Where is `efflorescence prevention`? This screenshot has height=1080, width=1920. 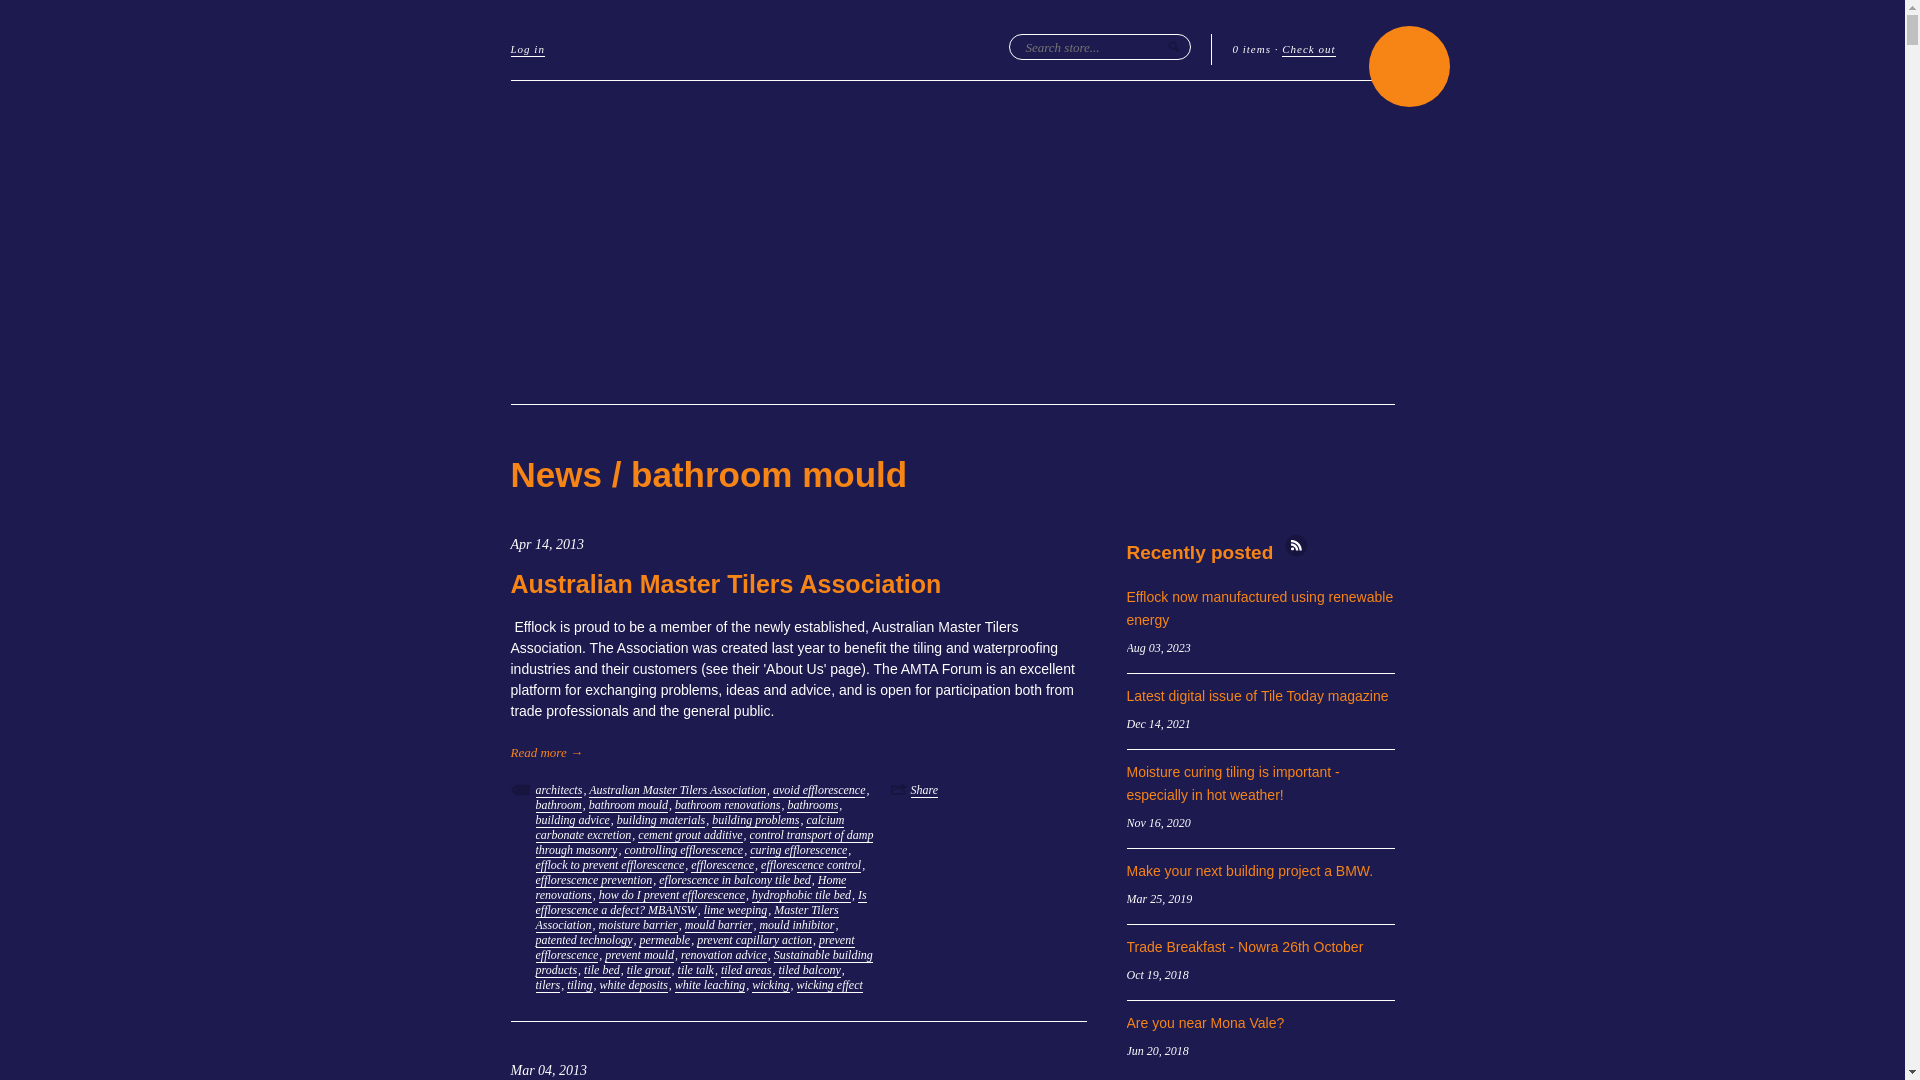
efflorescence prevention is located at coordinates (594, 880).